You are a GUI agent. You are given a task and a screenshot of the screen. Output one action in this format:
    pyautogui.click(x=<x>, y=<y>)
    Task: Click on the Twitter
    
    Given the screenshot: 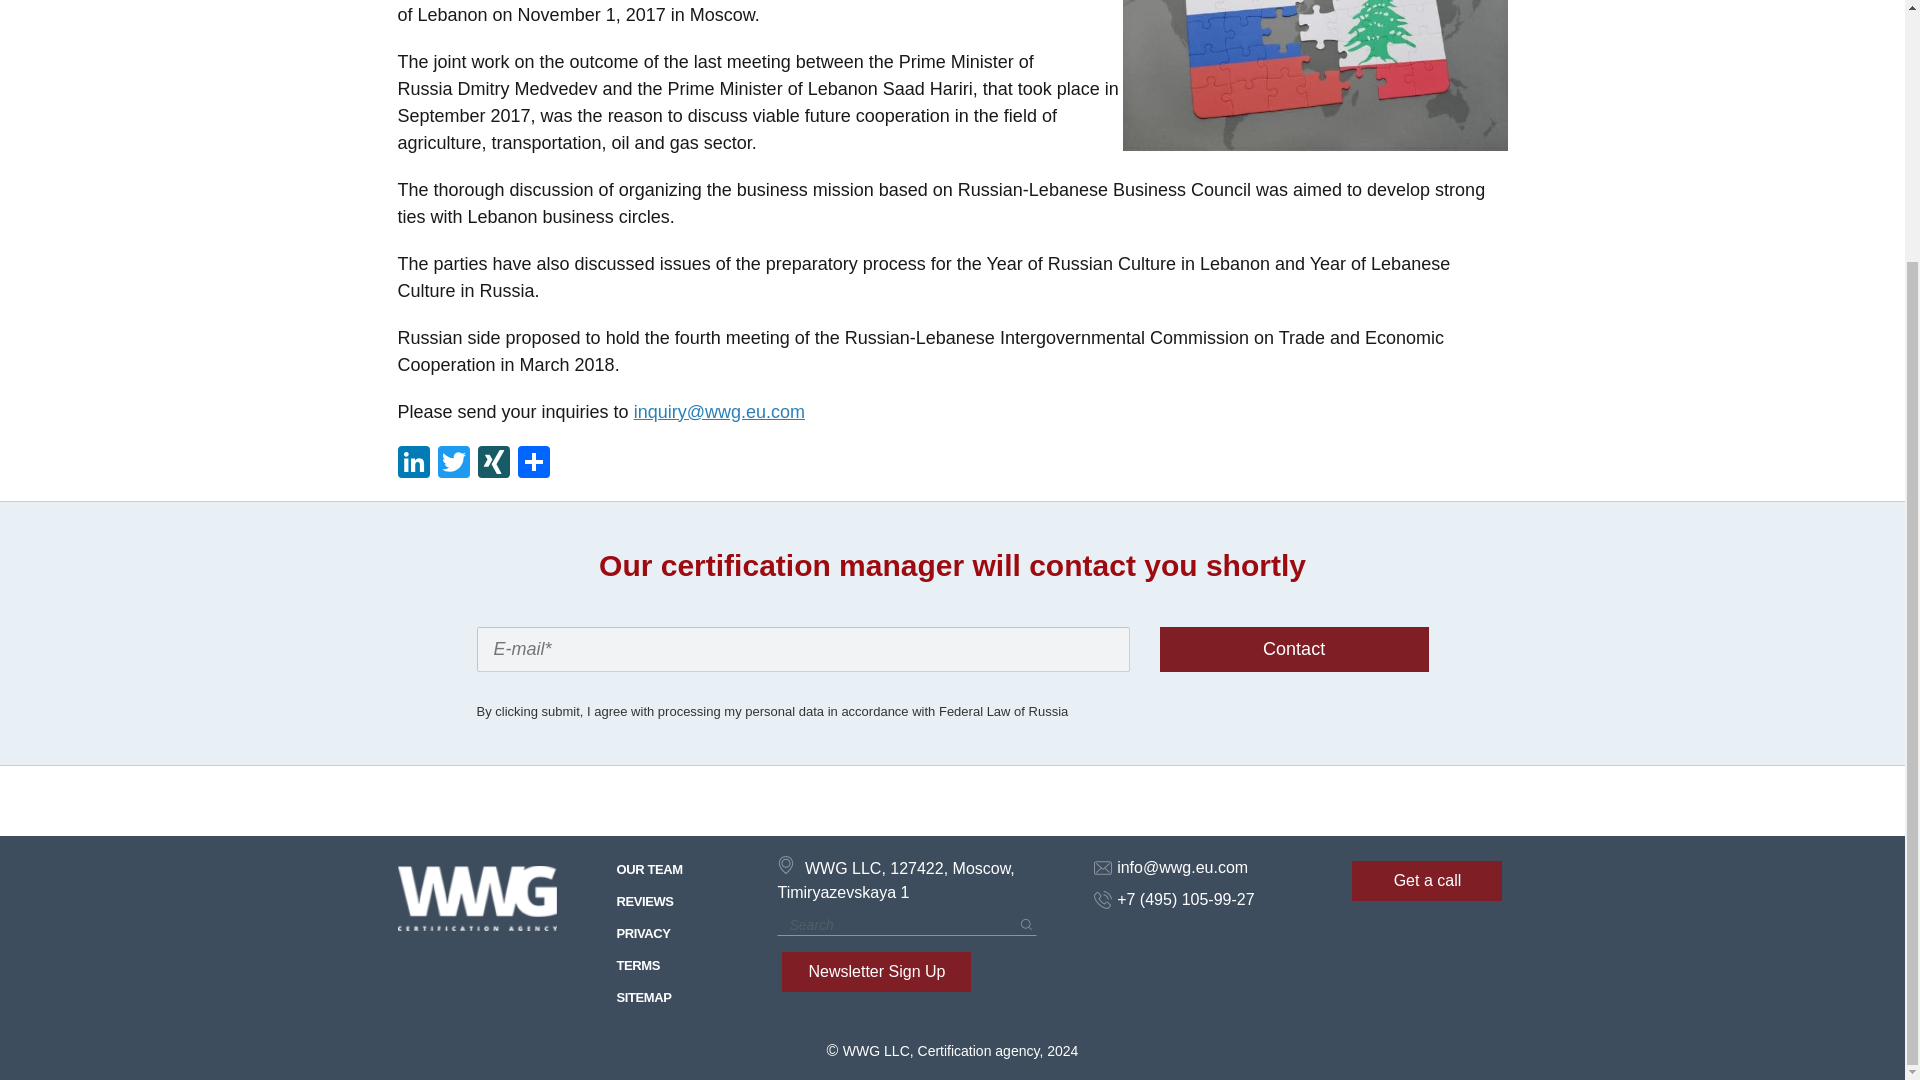 What is the action you would take?
    pyautogui.click(x=454, y=464)
    